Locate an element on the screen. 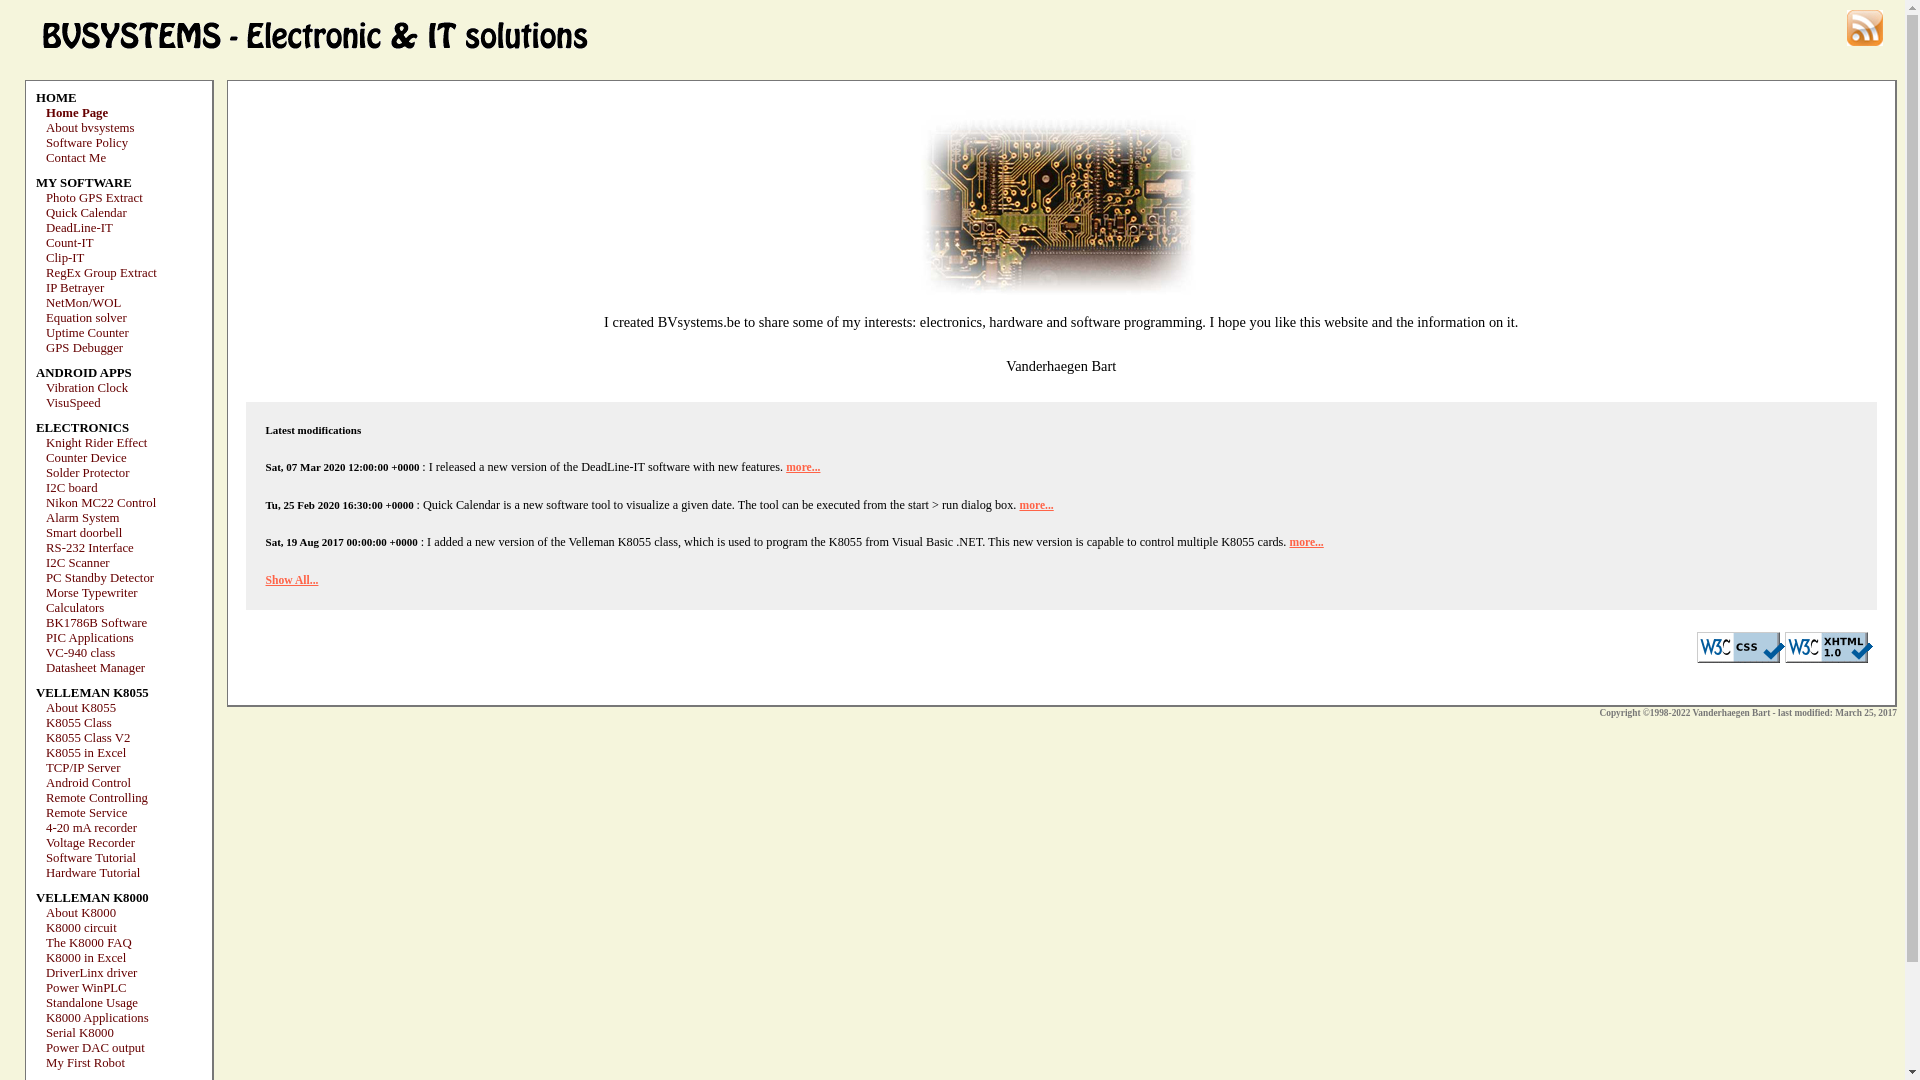 This screenshot has height=1080, width=1920. K8055 Class V2 is located at coordinates (88, 738).